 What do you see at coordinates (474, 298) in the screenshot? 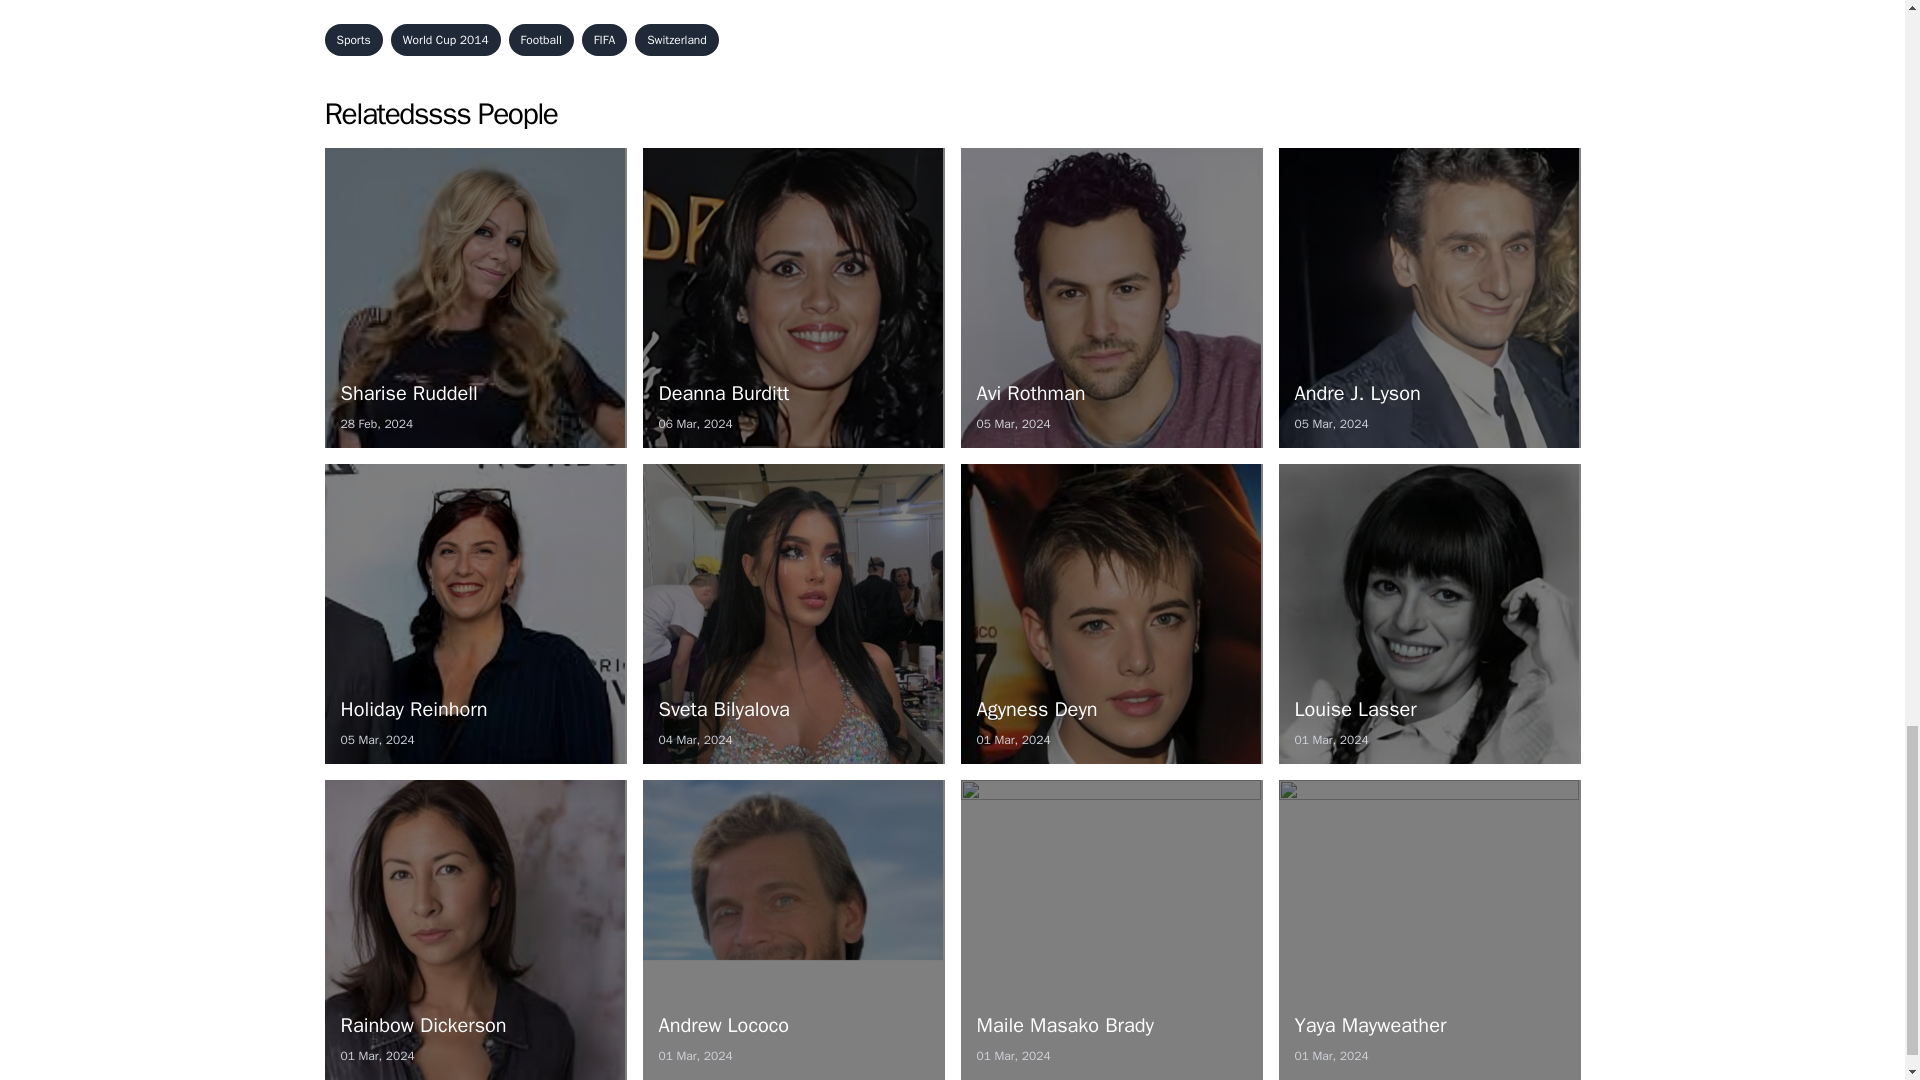
I see `Switzerland` at bounding box center [474, 298].